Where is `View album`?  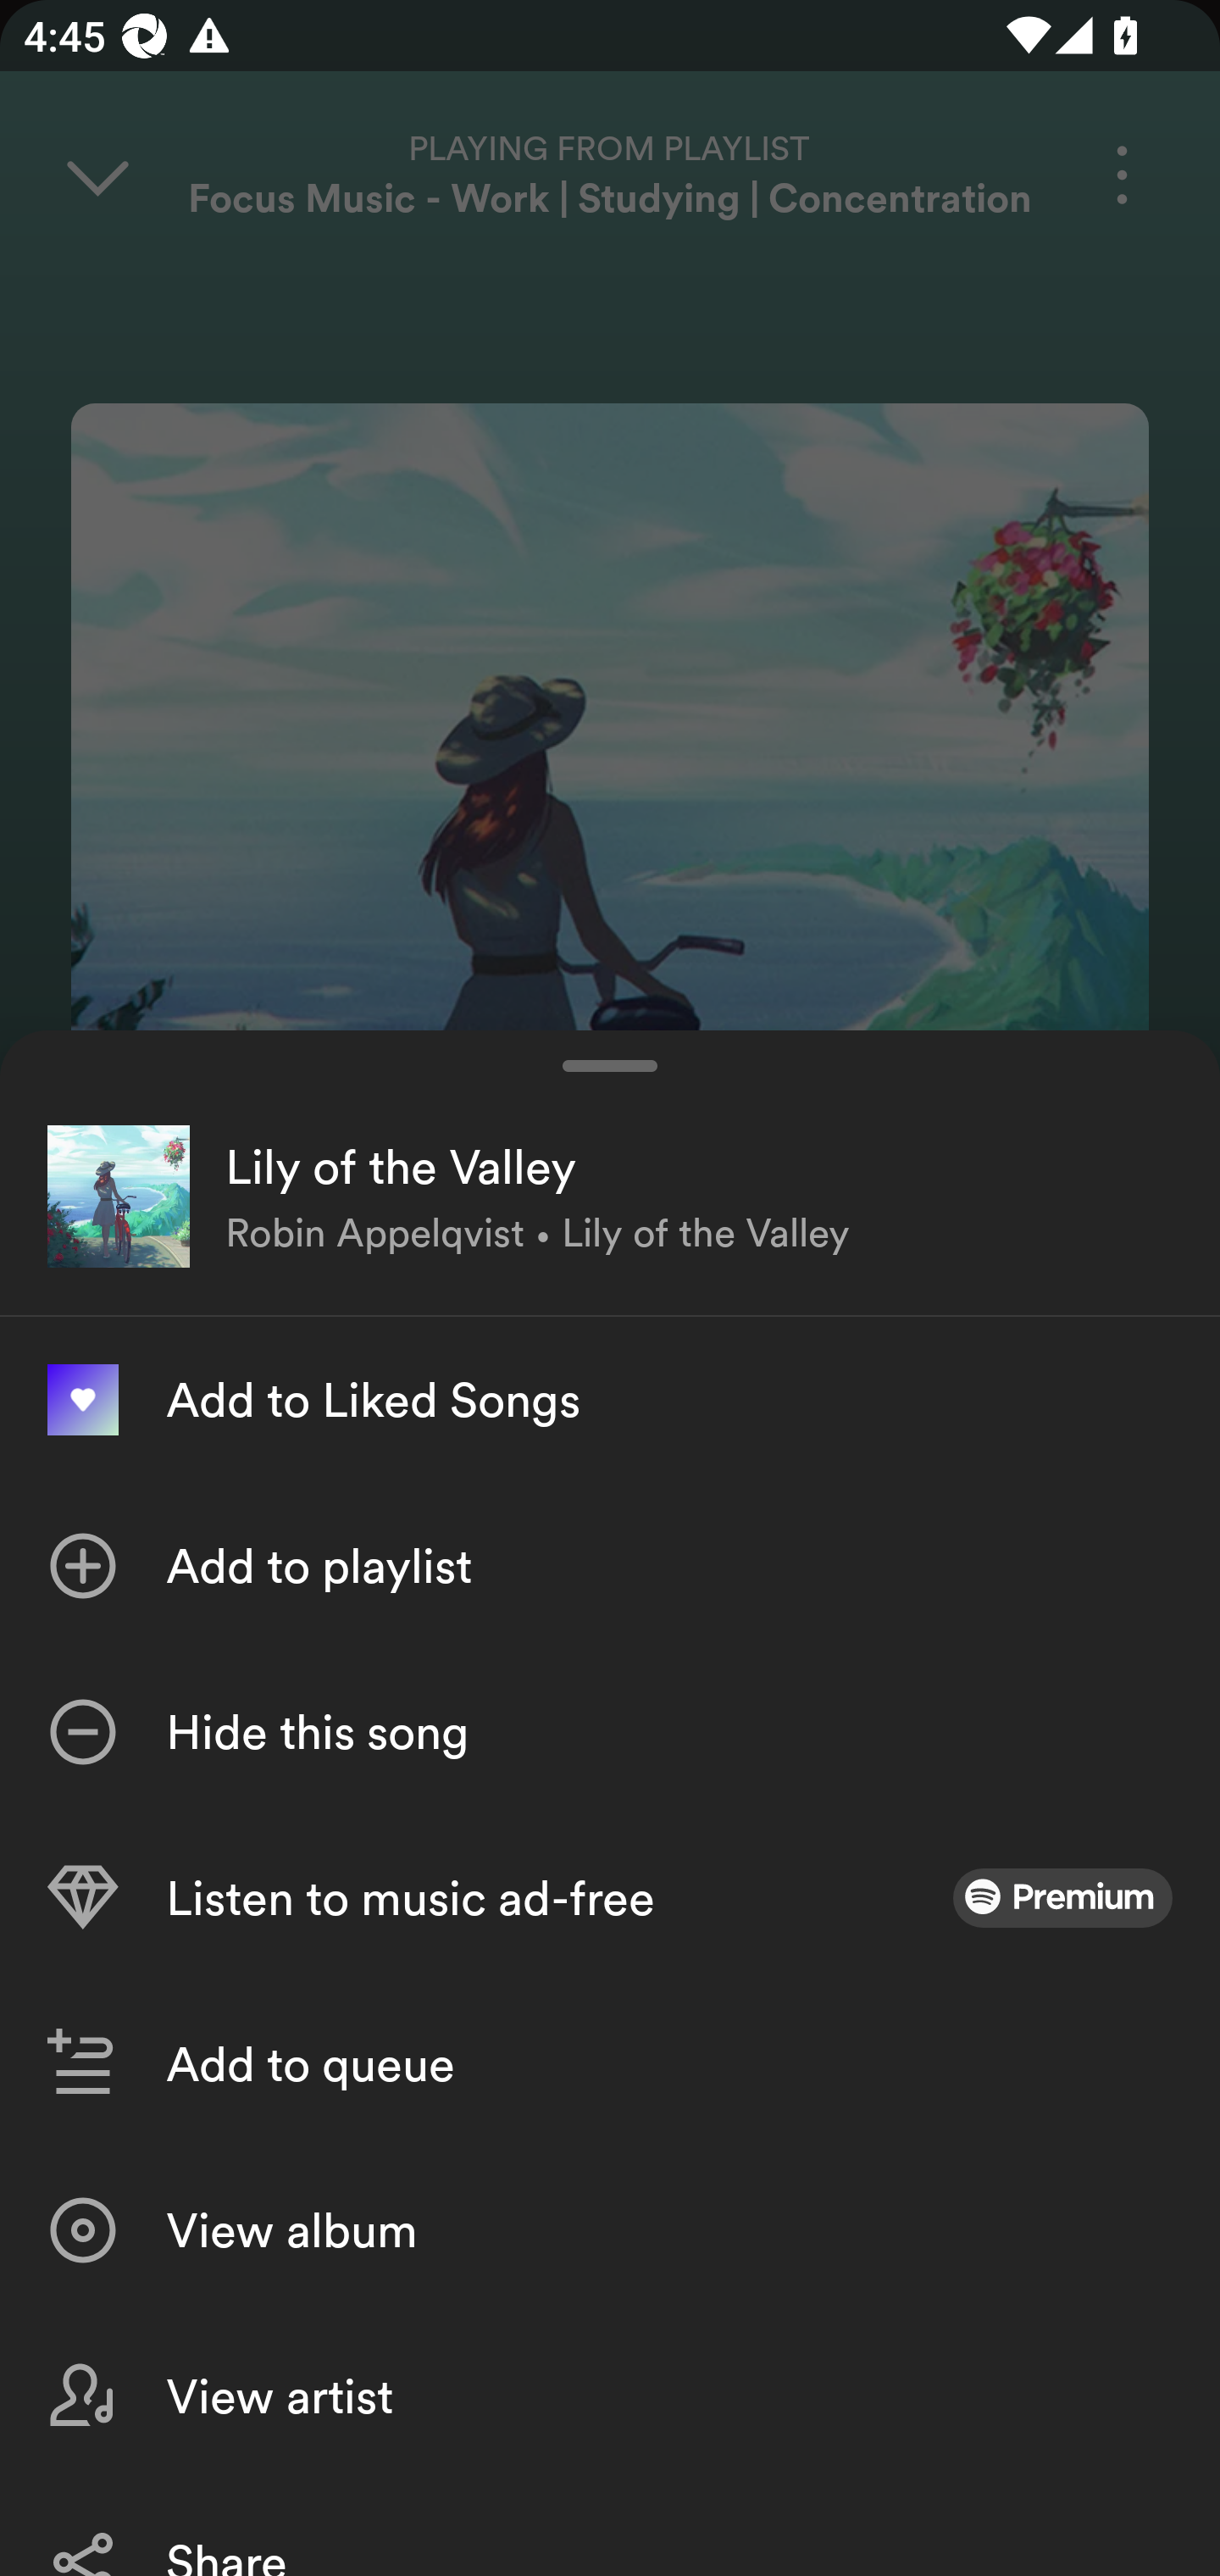 View album is located at coordinates (610, 2230).